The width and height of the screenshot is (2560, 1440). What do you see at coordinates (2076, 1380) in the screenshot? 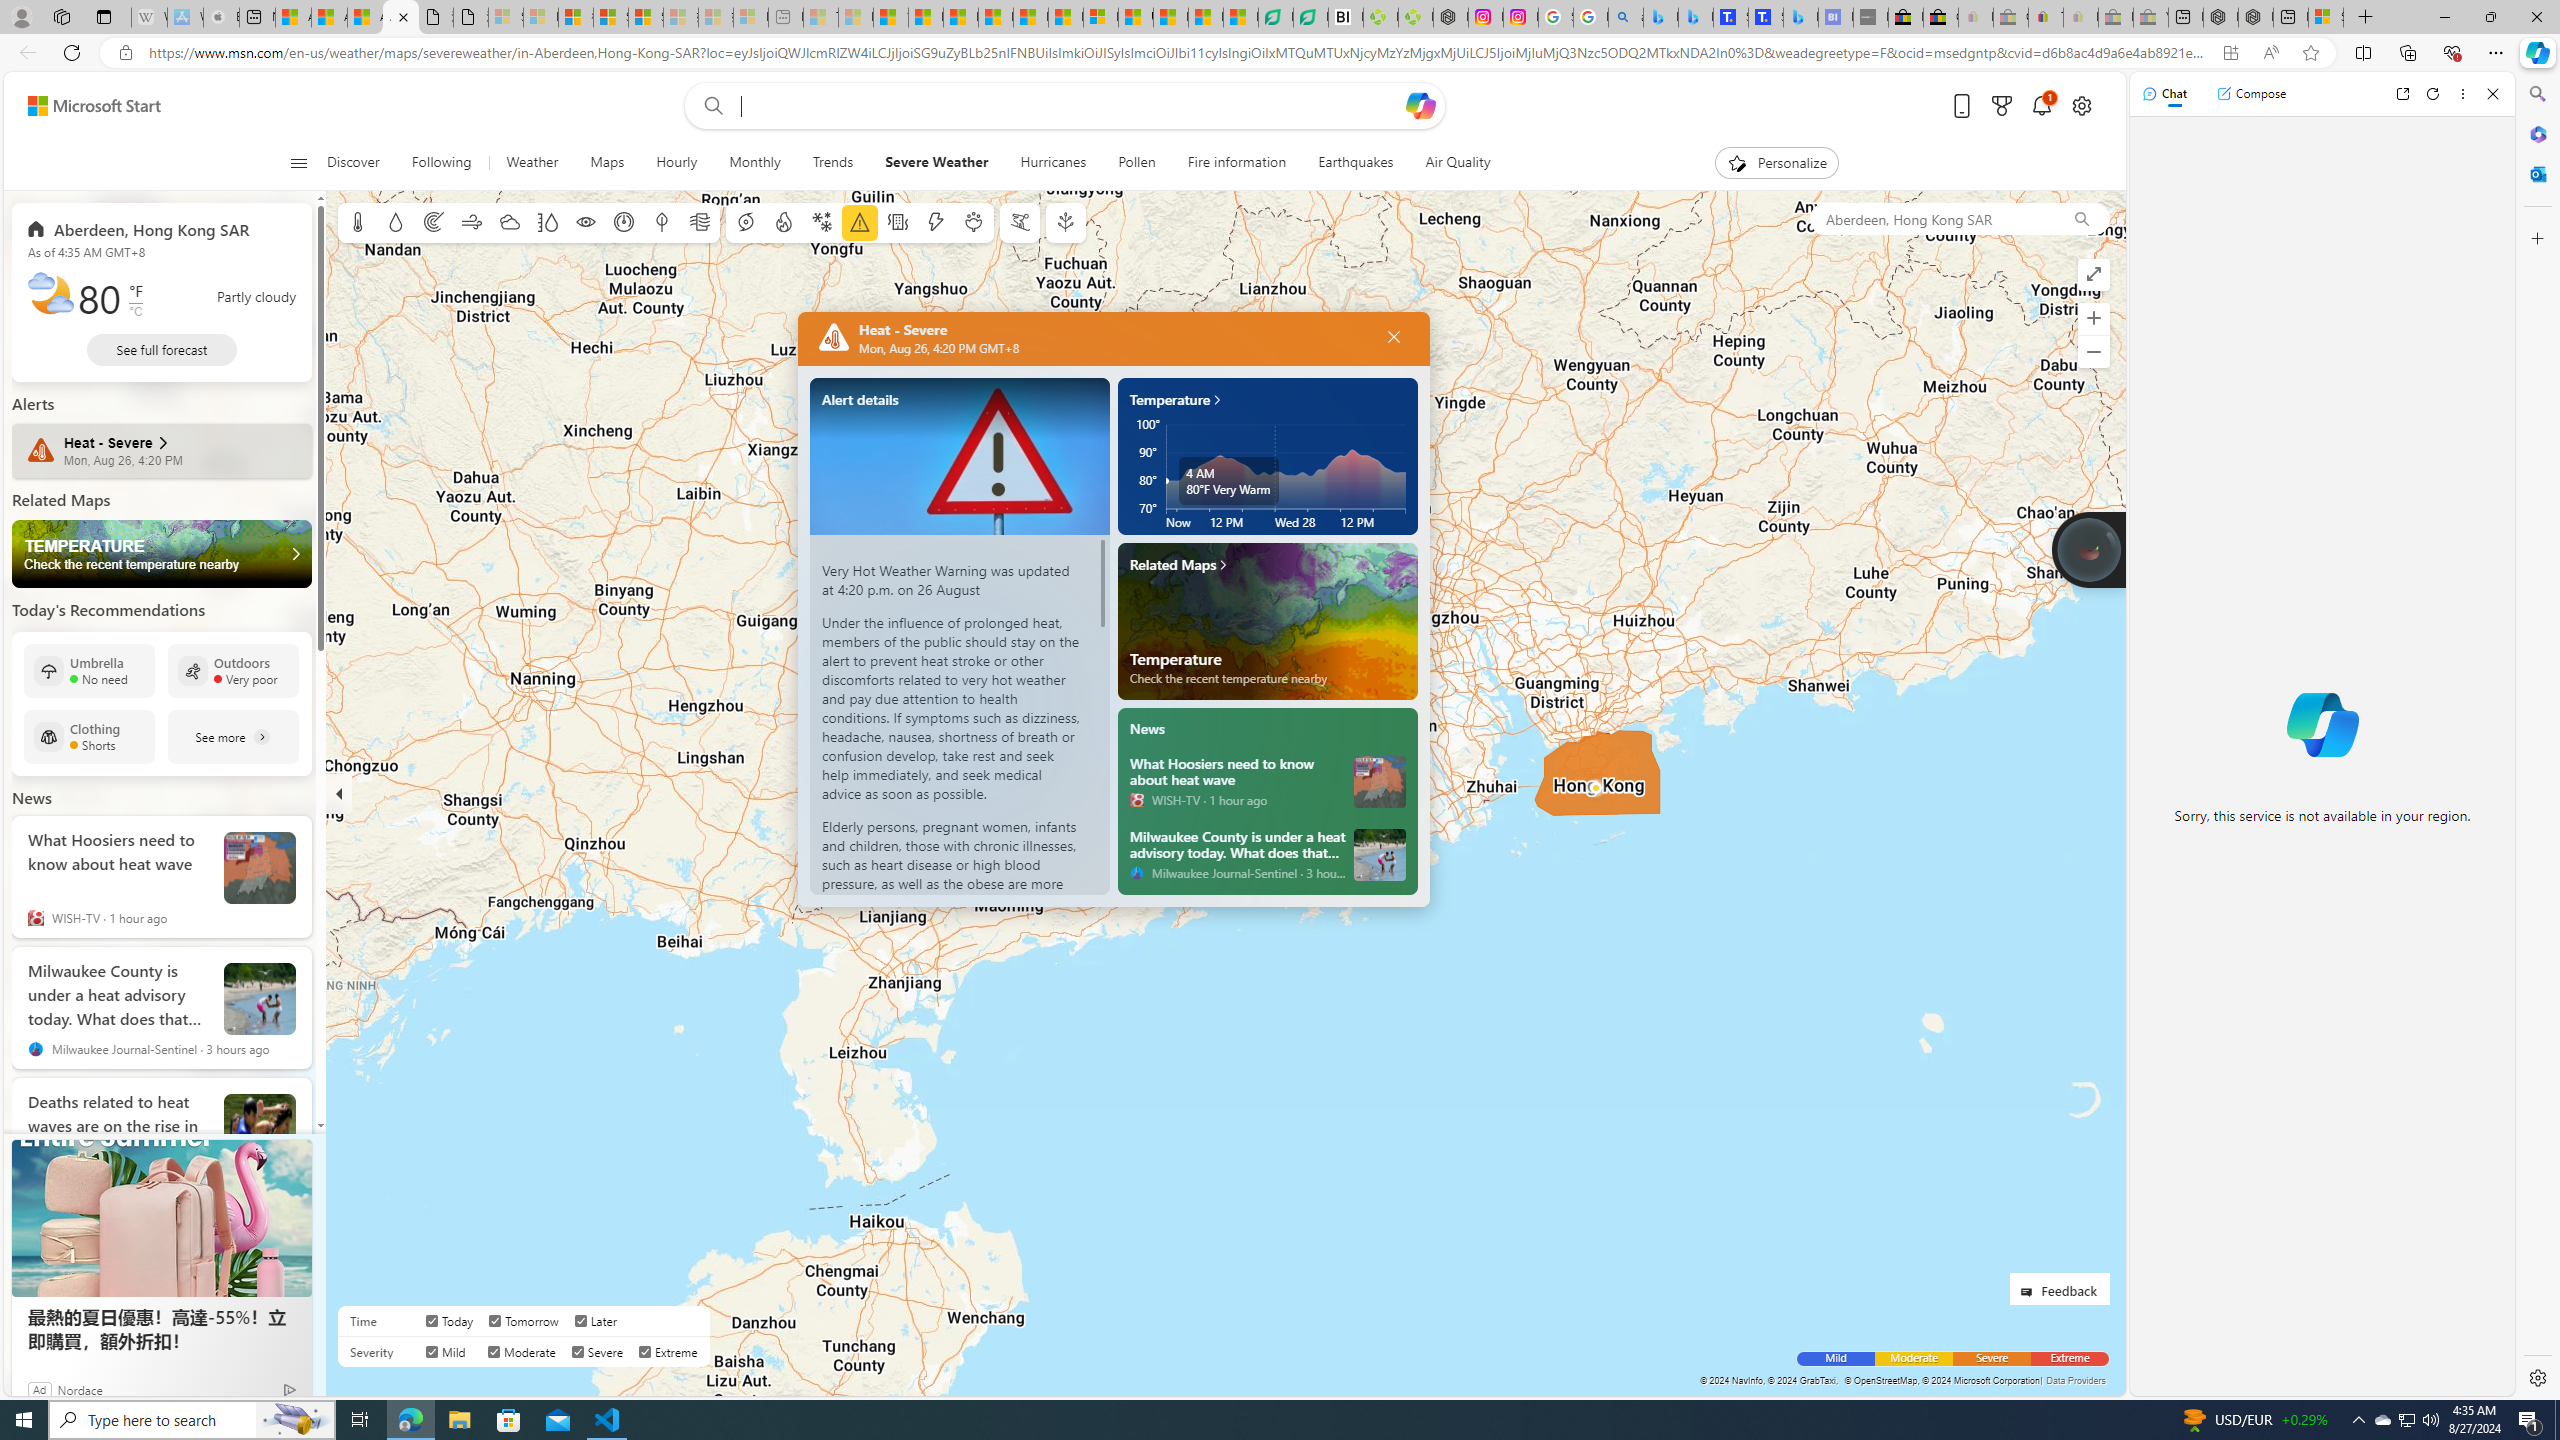
I see `Data Providers` at bounding box center [2076, 1380].